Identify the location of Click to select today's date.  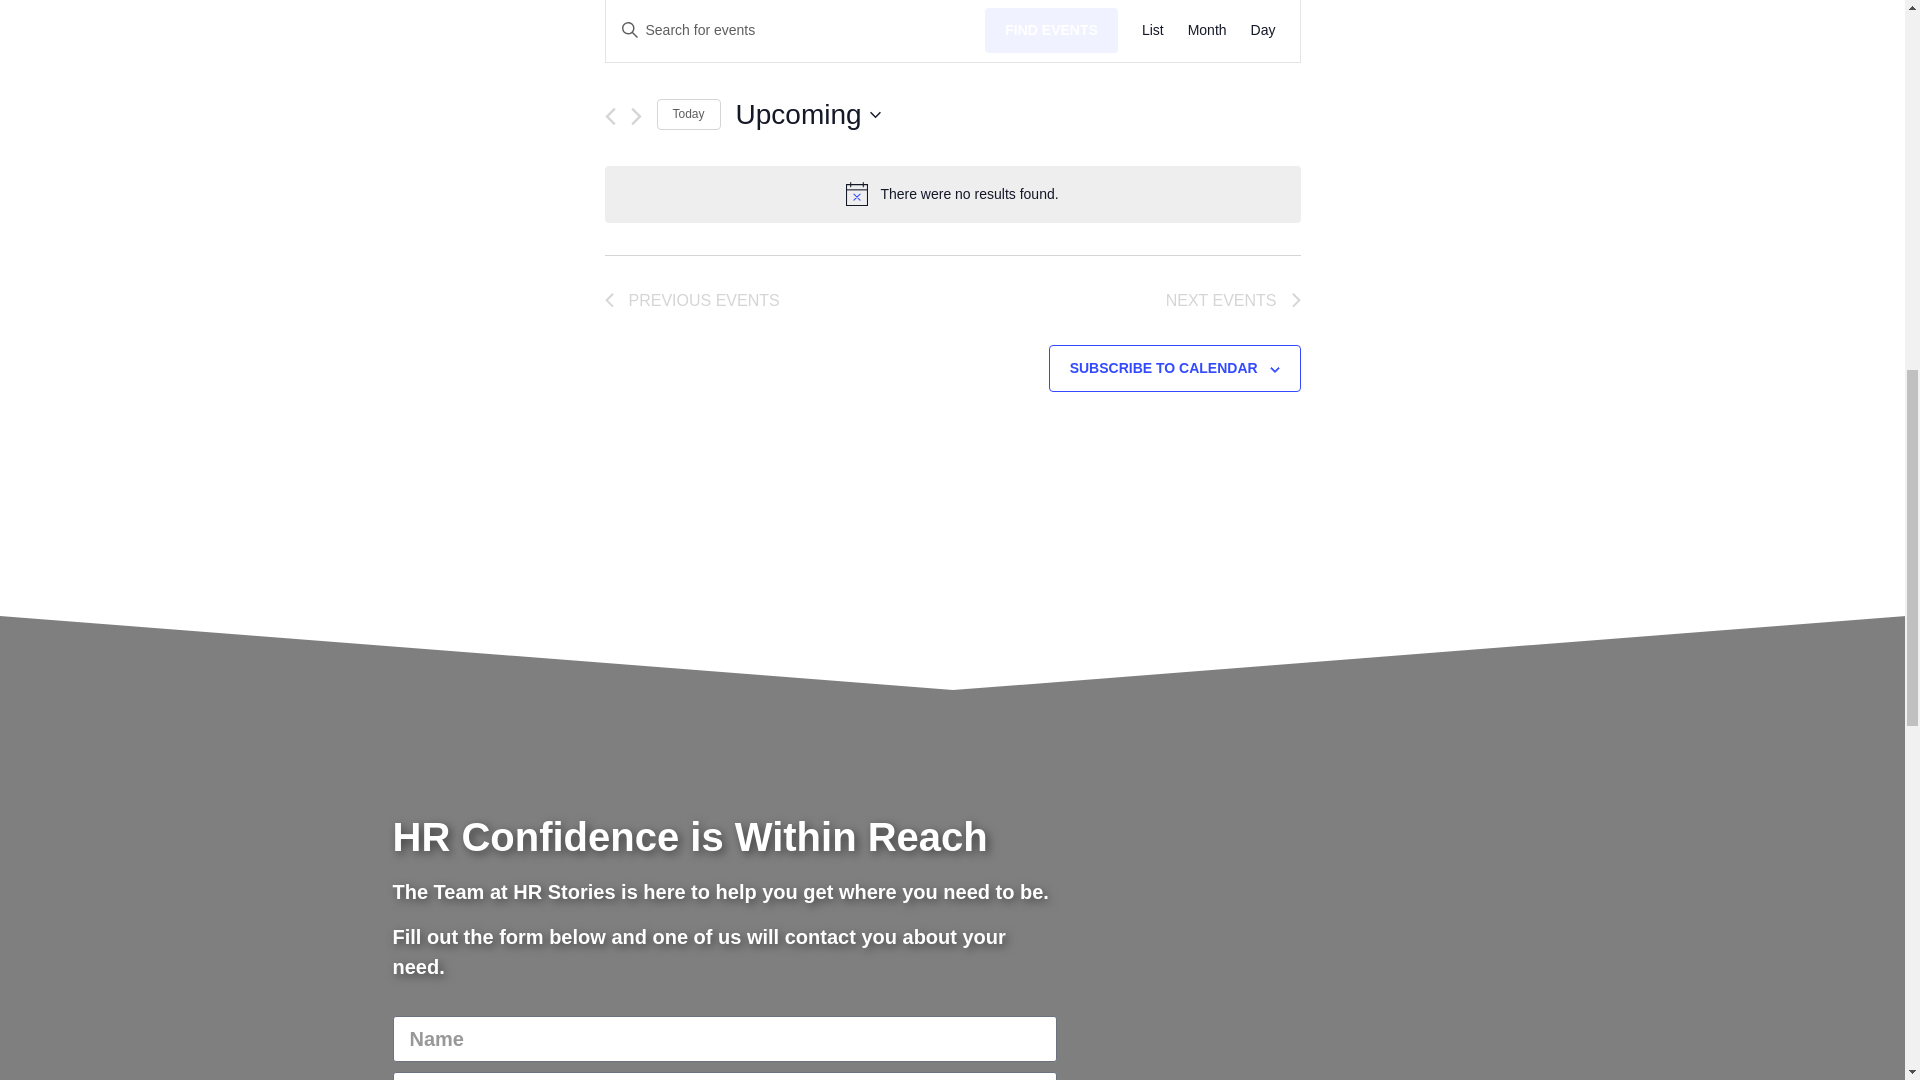
(688, 114).